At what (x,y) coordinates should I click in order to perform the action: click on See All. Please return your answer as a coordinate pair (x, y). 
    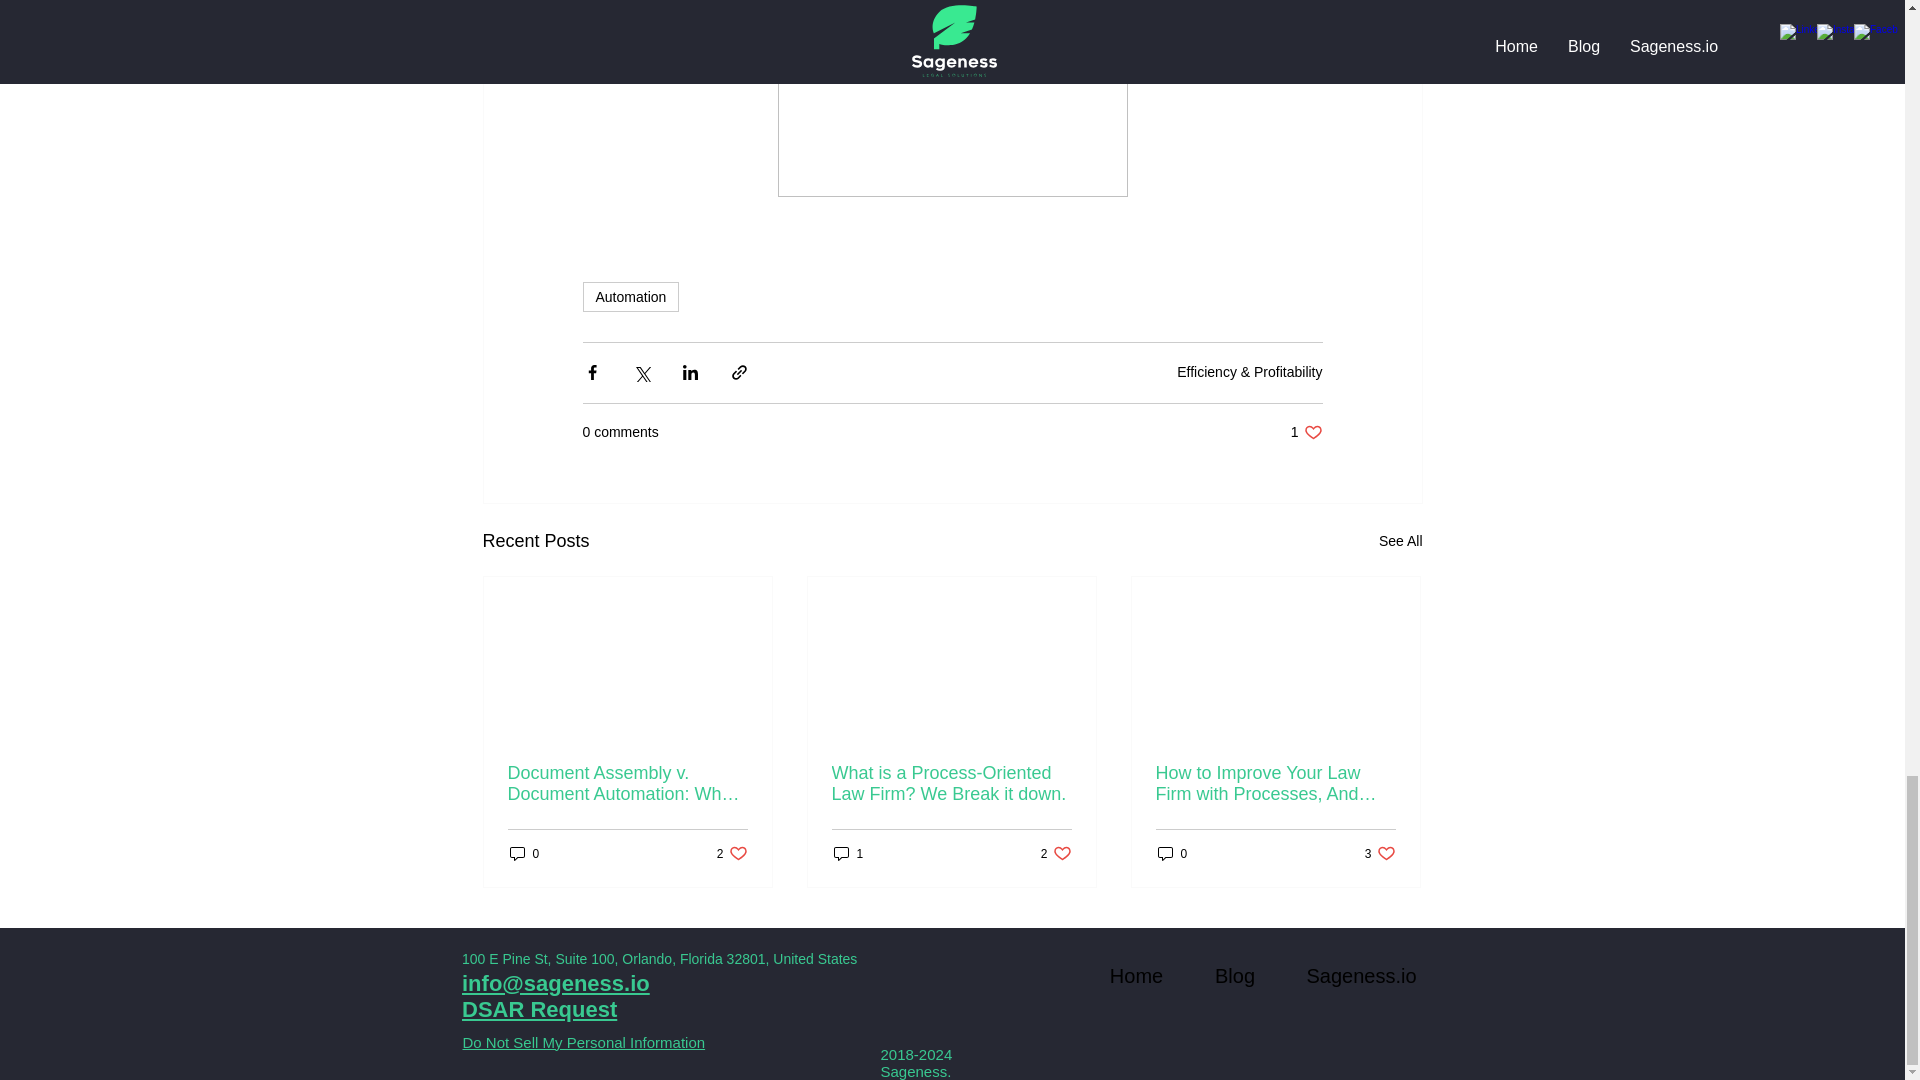
    Looking at the image, I should click on (1172, 852).